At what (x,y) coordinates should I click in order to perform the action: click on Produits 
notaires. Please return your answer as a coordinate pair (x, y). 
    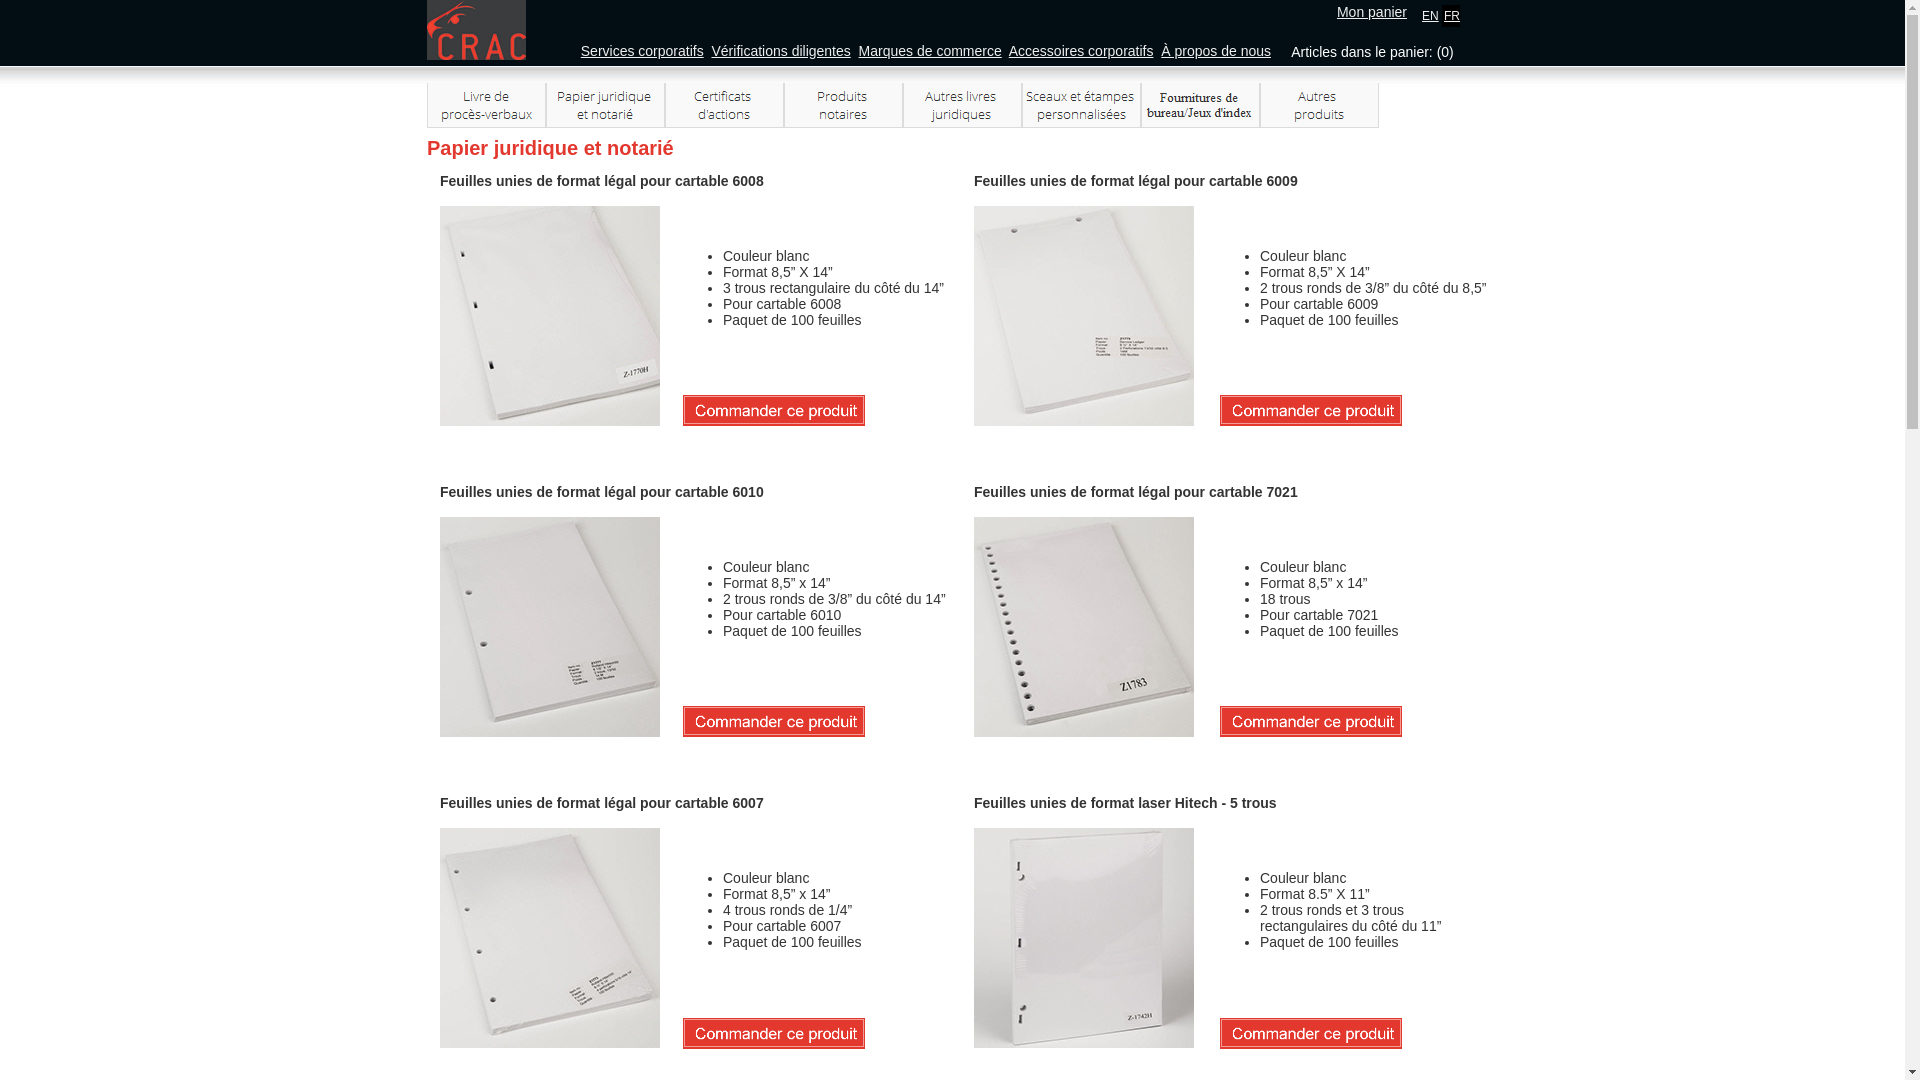
    Looking at the image, I should click on (844, 106).